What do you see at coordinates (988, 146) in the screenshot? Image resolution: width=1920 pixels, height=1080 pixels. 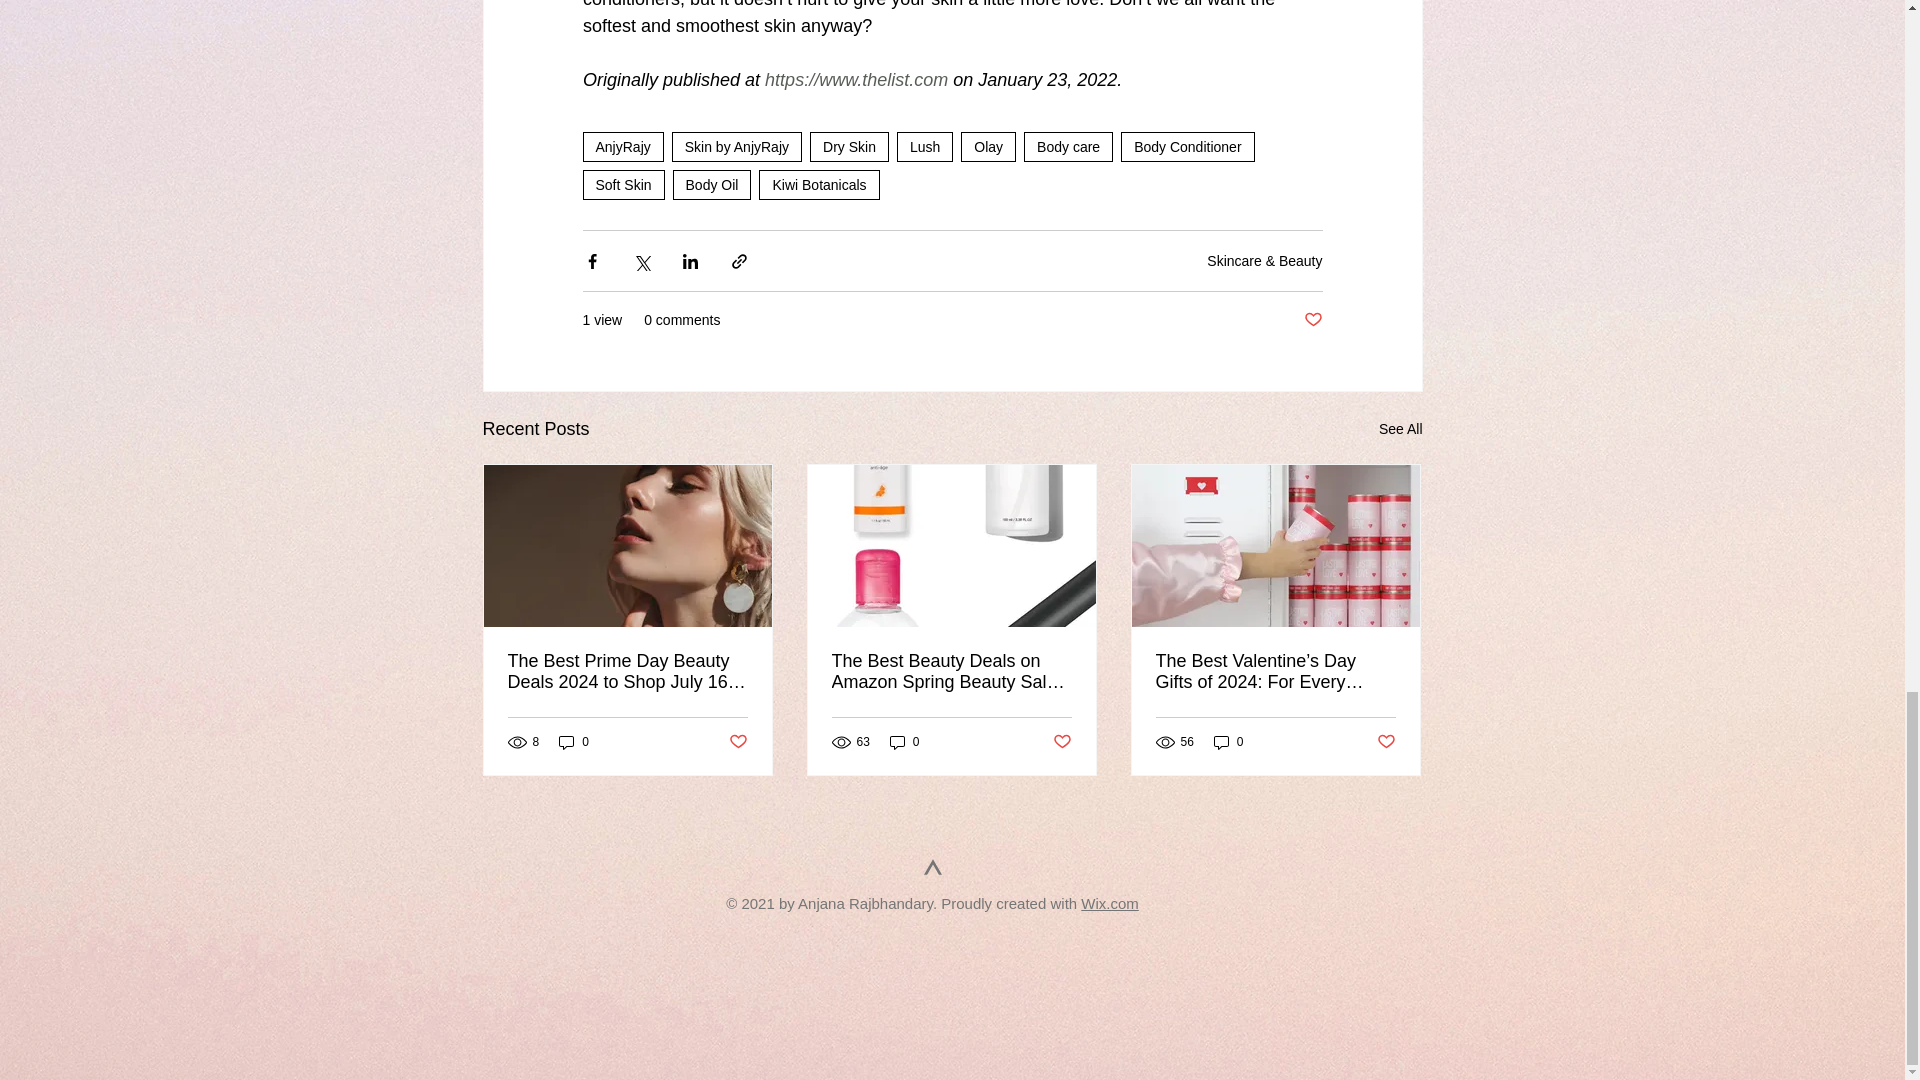 I see `Olay` at bounding box center [988, 146].